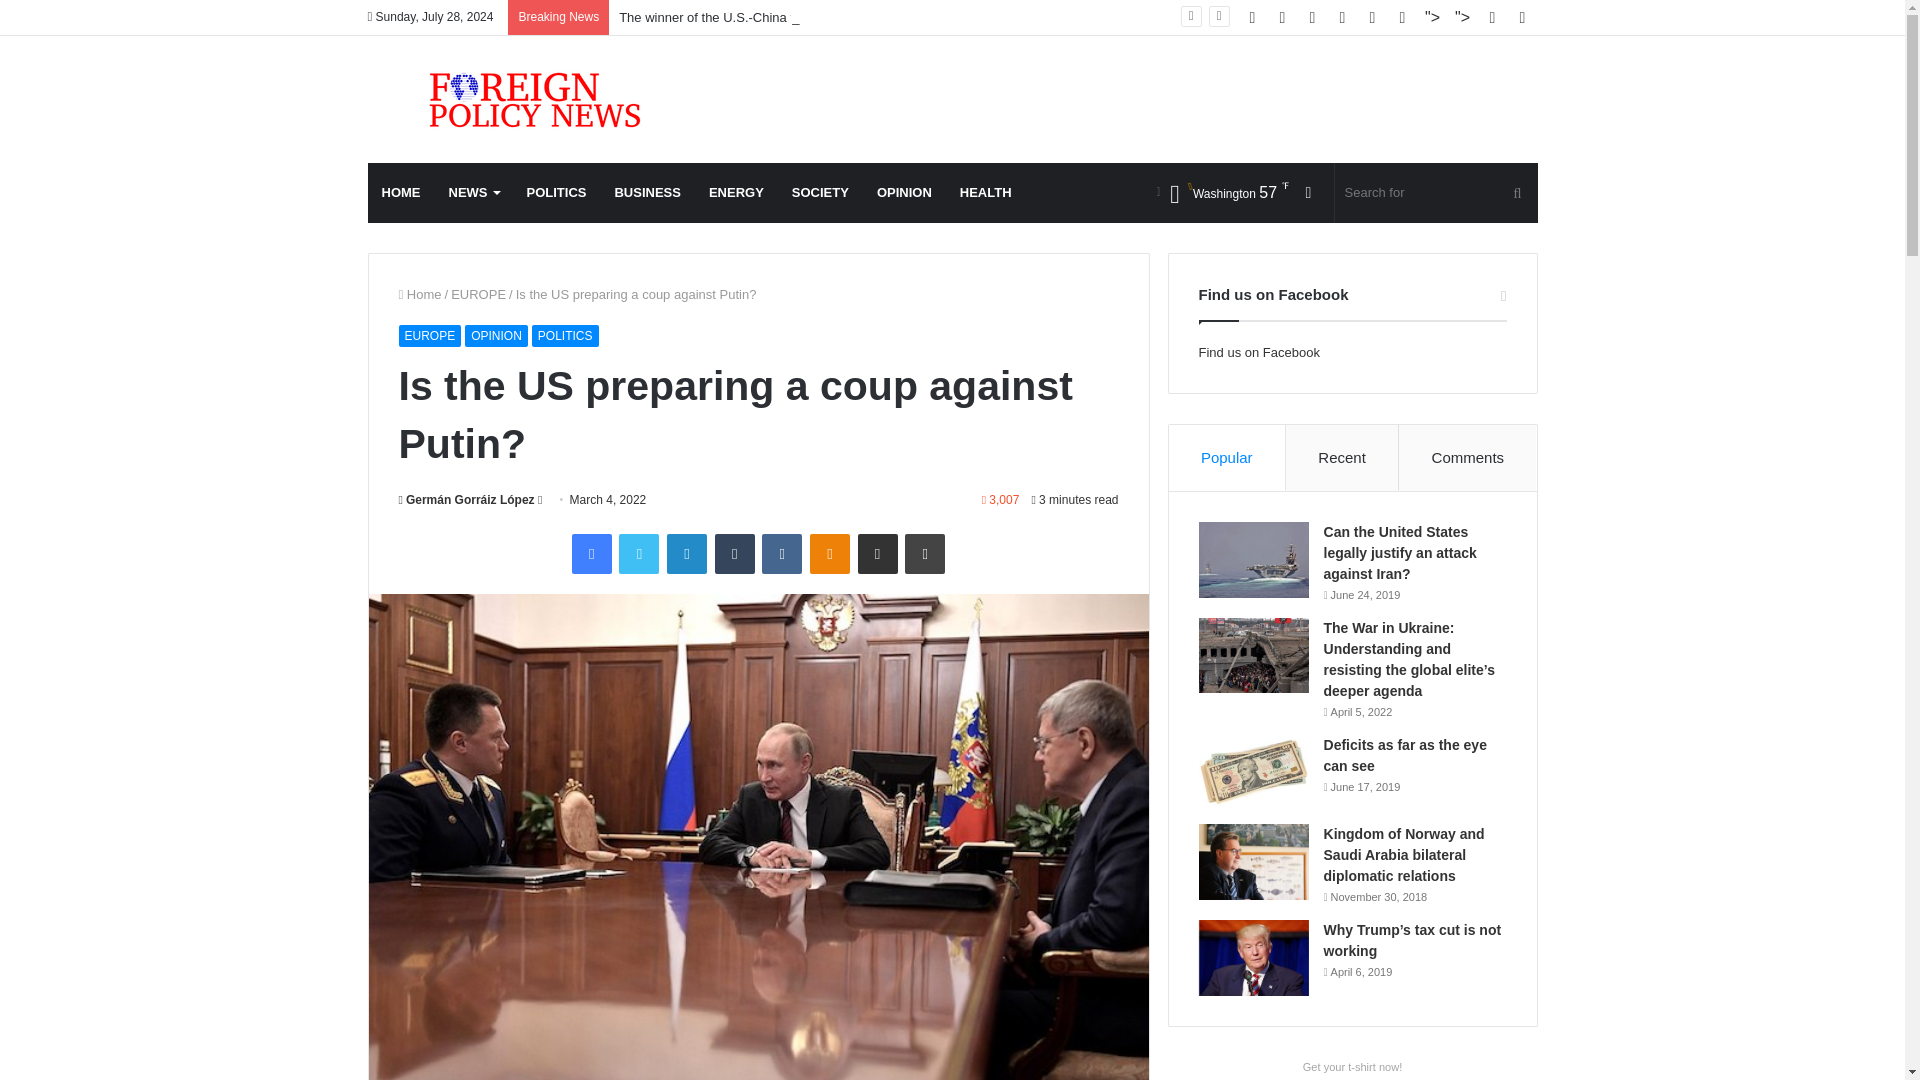 This screenshot has height=1080, width=1920. Describe the element at coordinates (638, 553) in the screenshot. I see `Twitter` at that location.